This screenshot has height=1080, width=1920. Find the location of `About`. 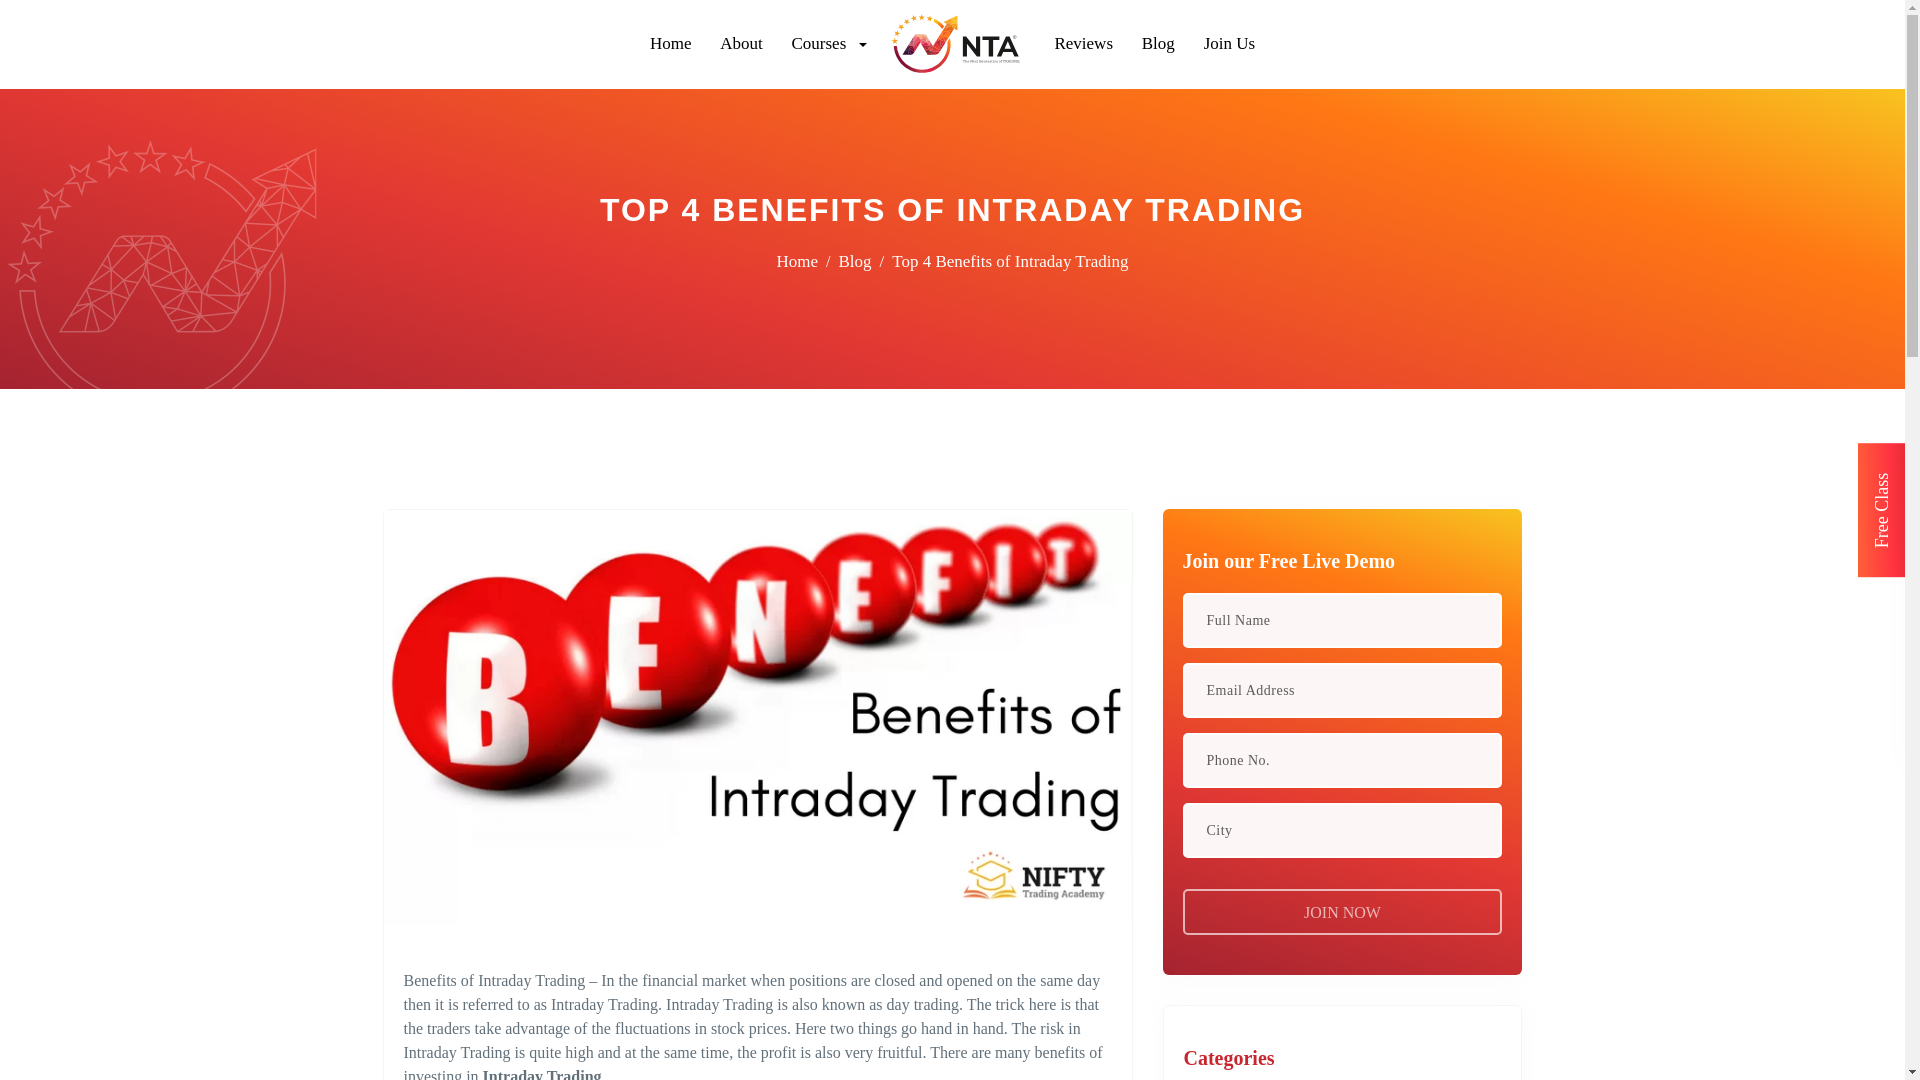

About is located at coordinates (670, 44).